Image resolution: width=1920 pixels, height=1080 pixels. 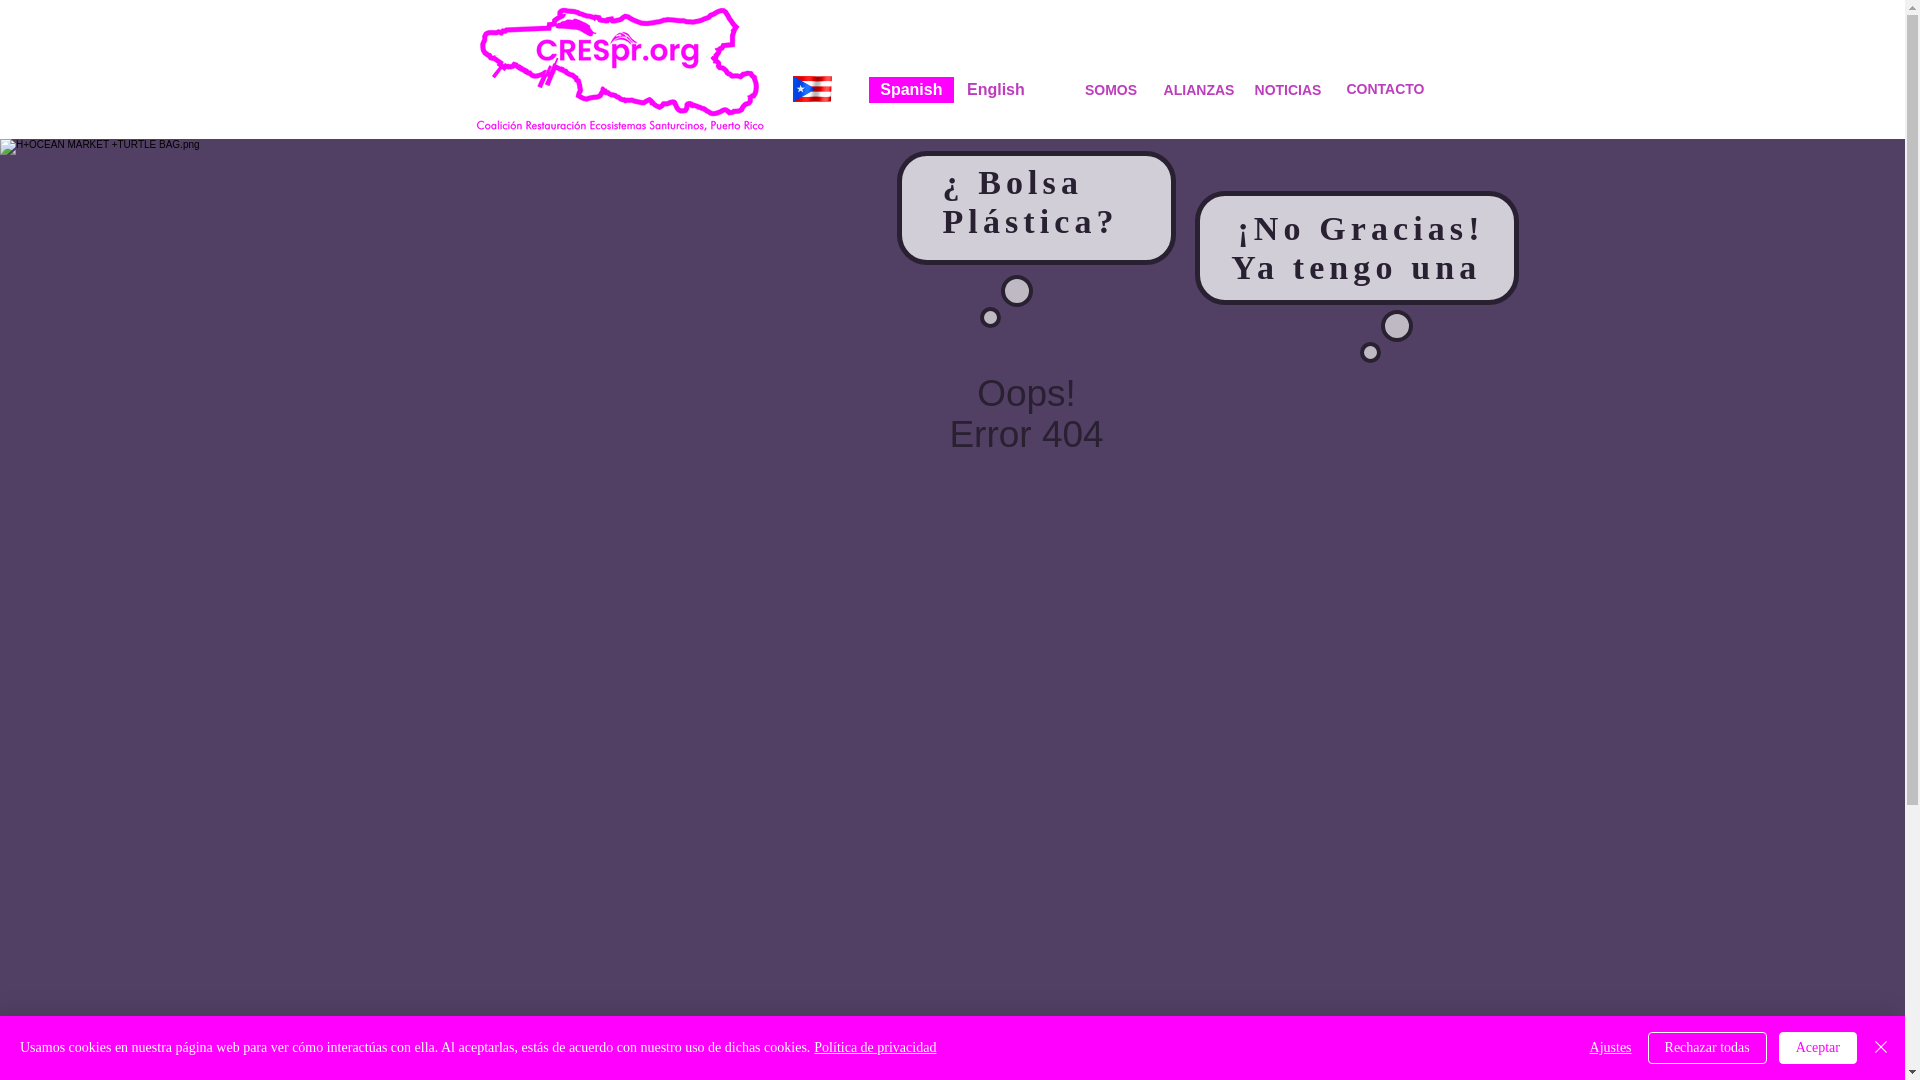 I want to click on Rechazar todas, so click(x=1706, y=1048).